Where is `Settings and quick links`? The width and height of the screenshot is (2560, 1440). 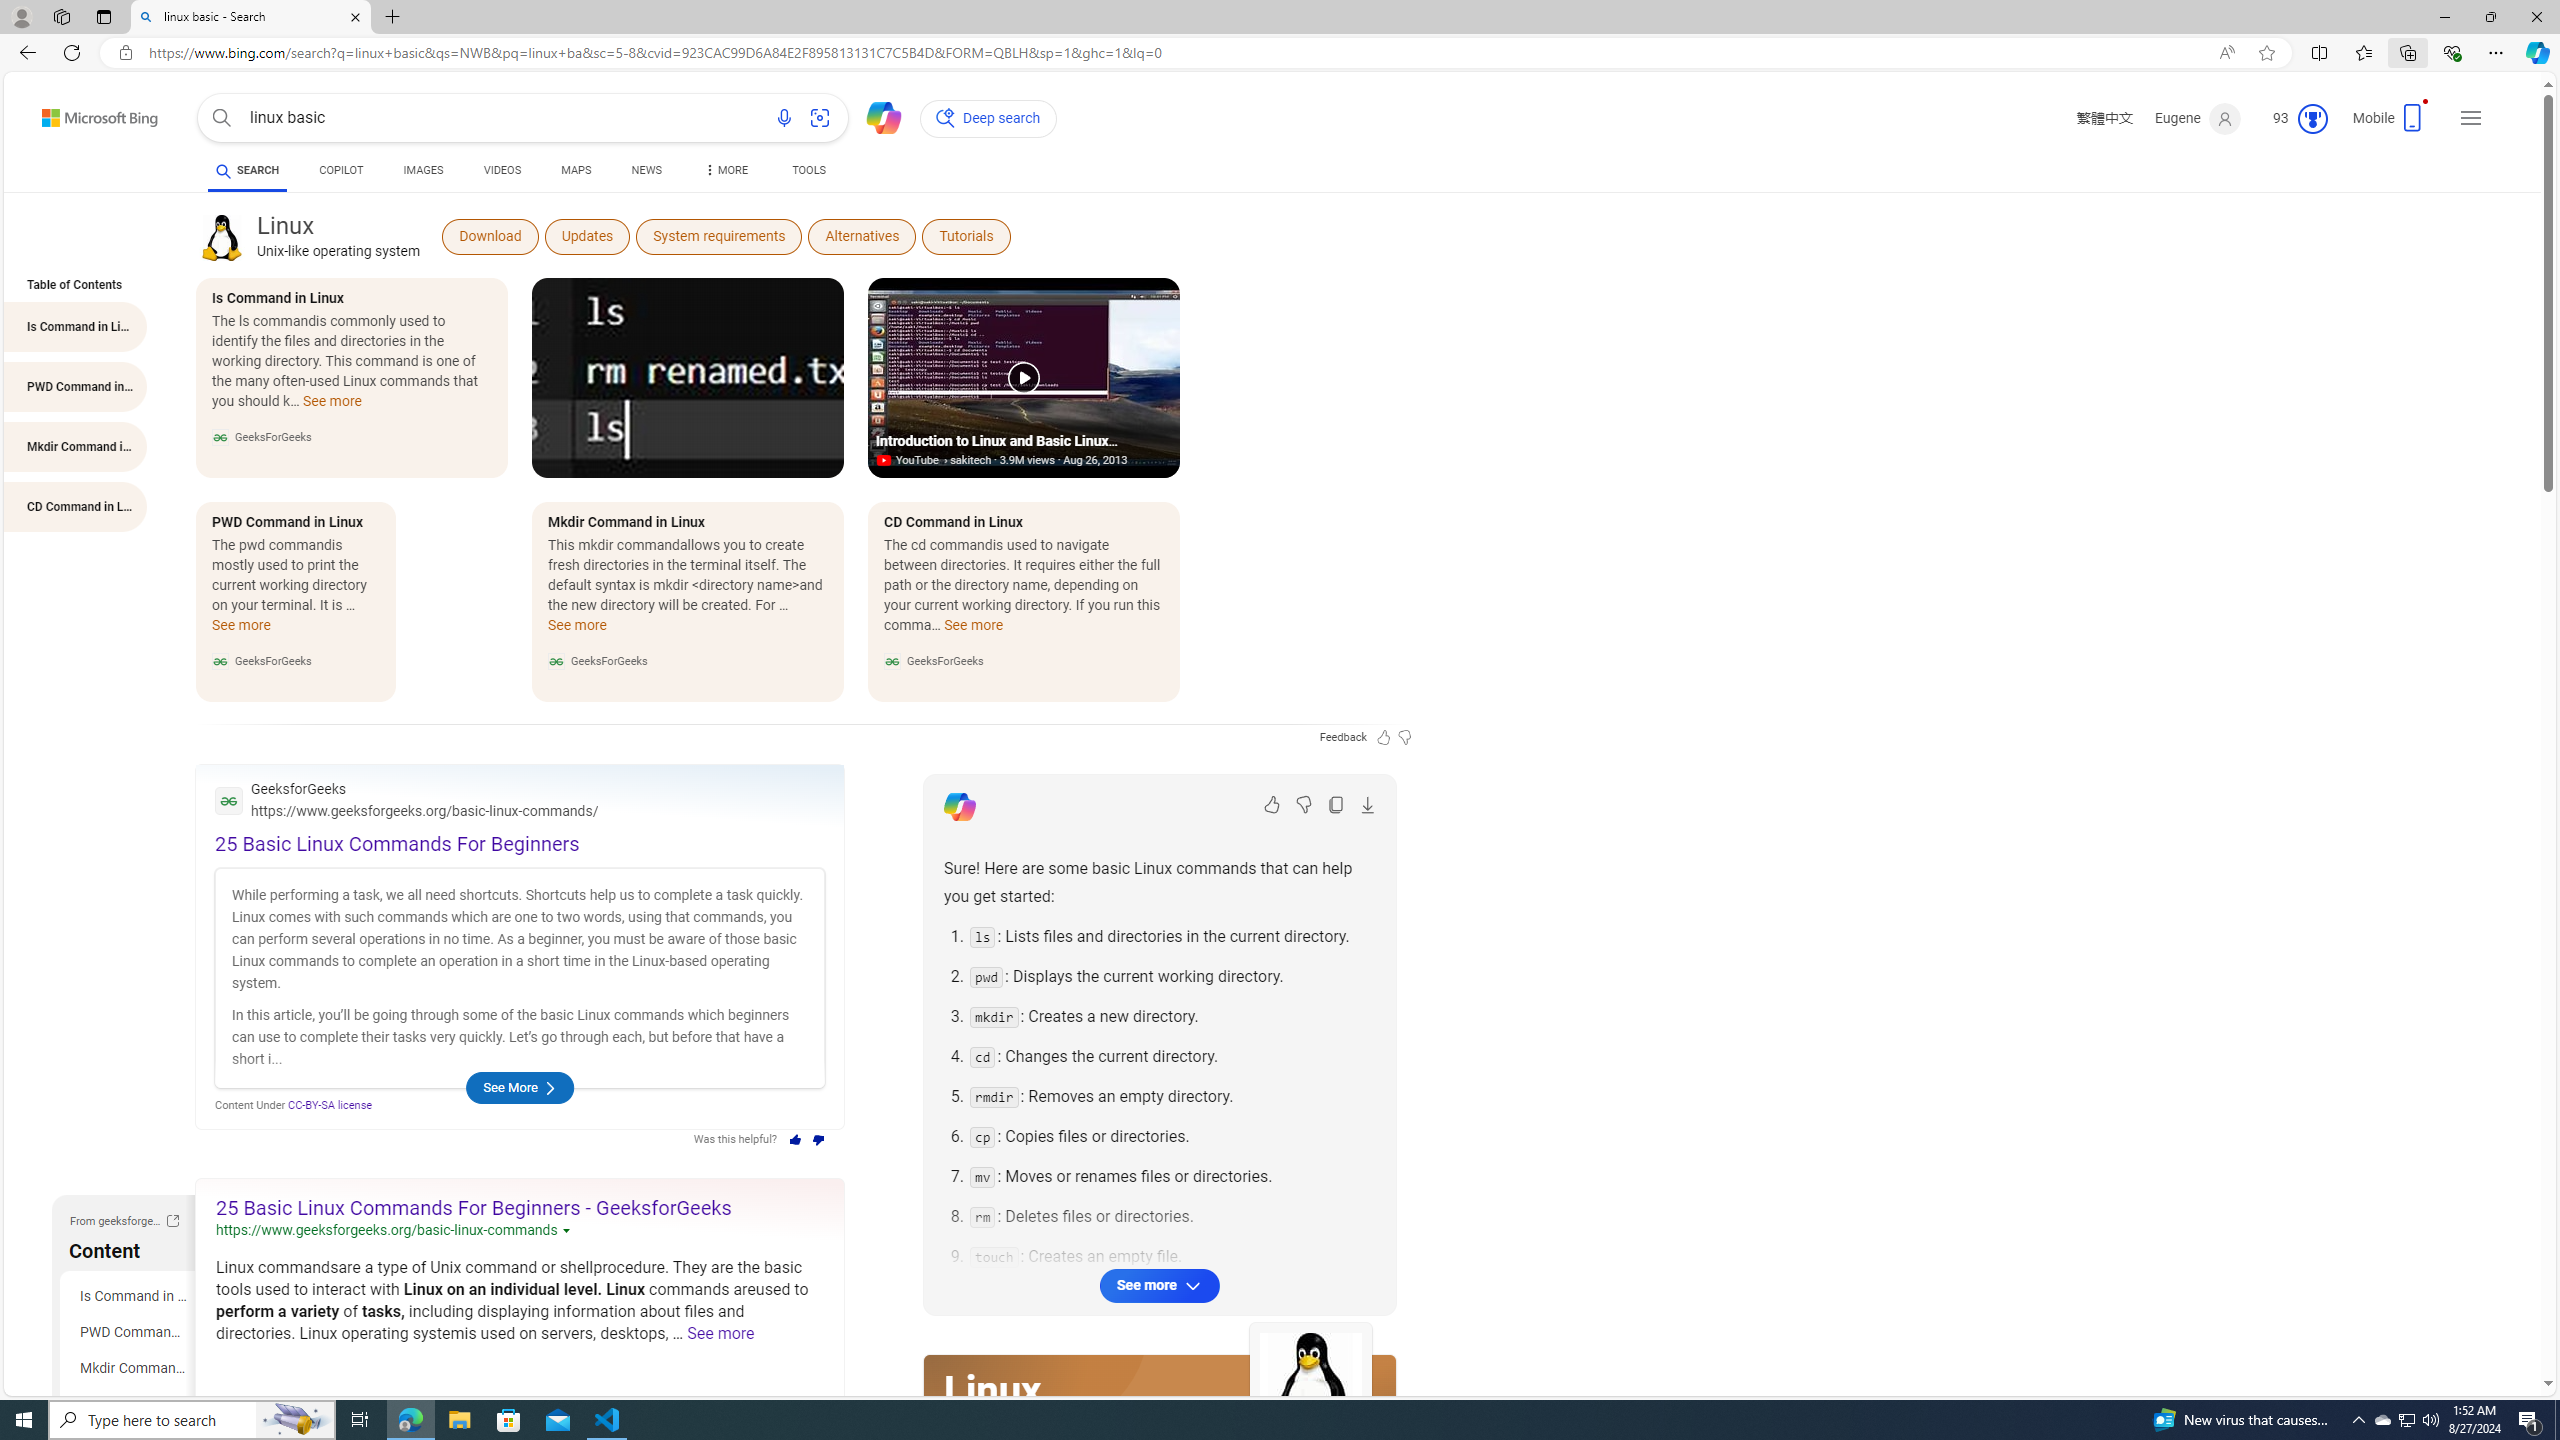 Settings and quick links is located at coordinates (2470, 118).